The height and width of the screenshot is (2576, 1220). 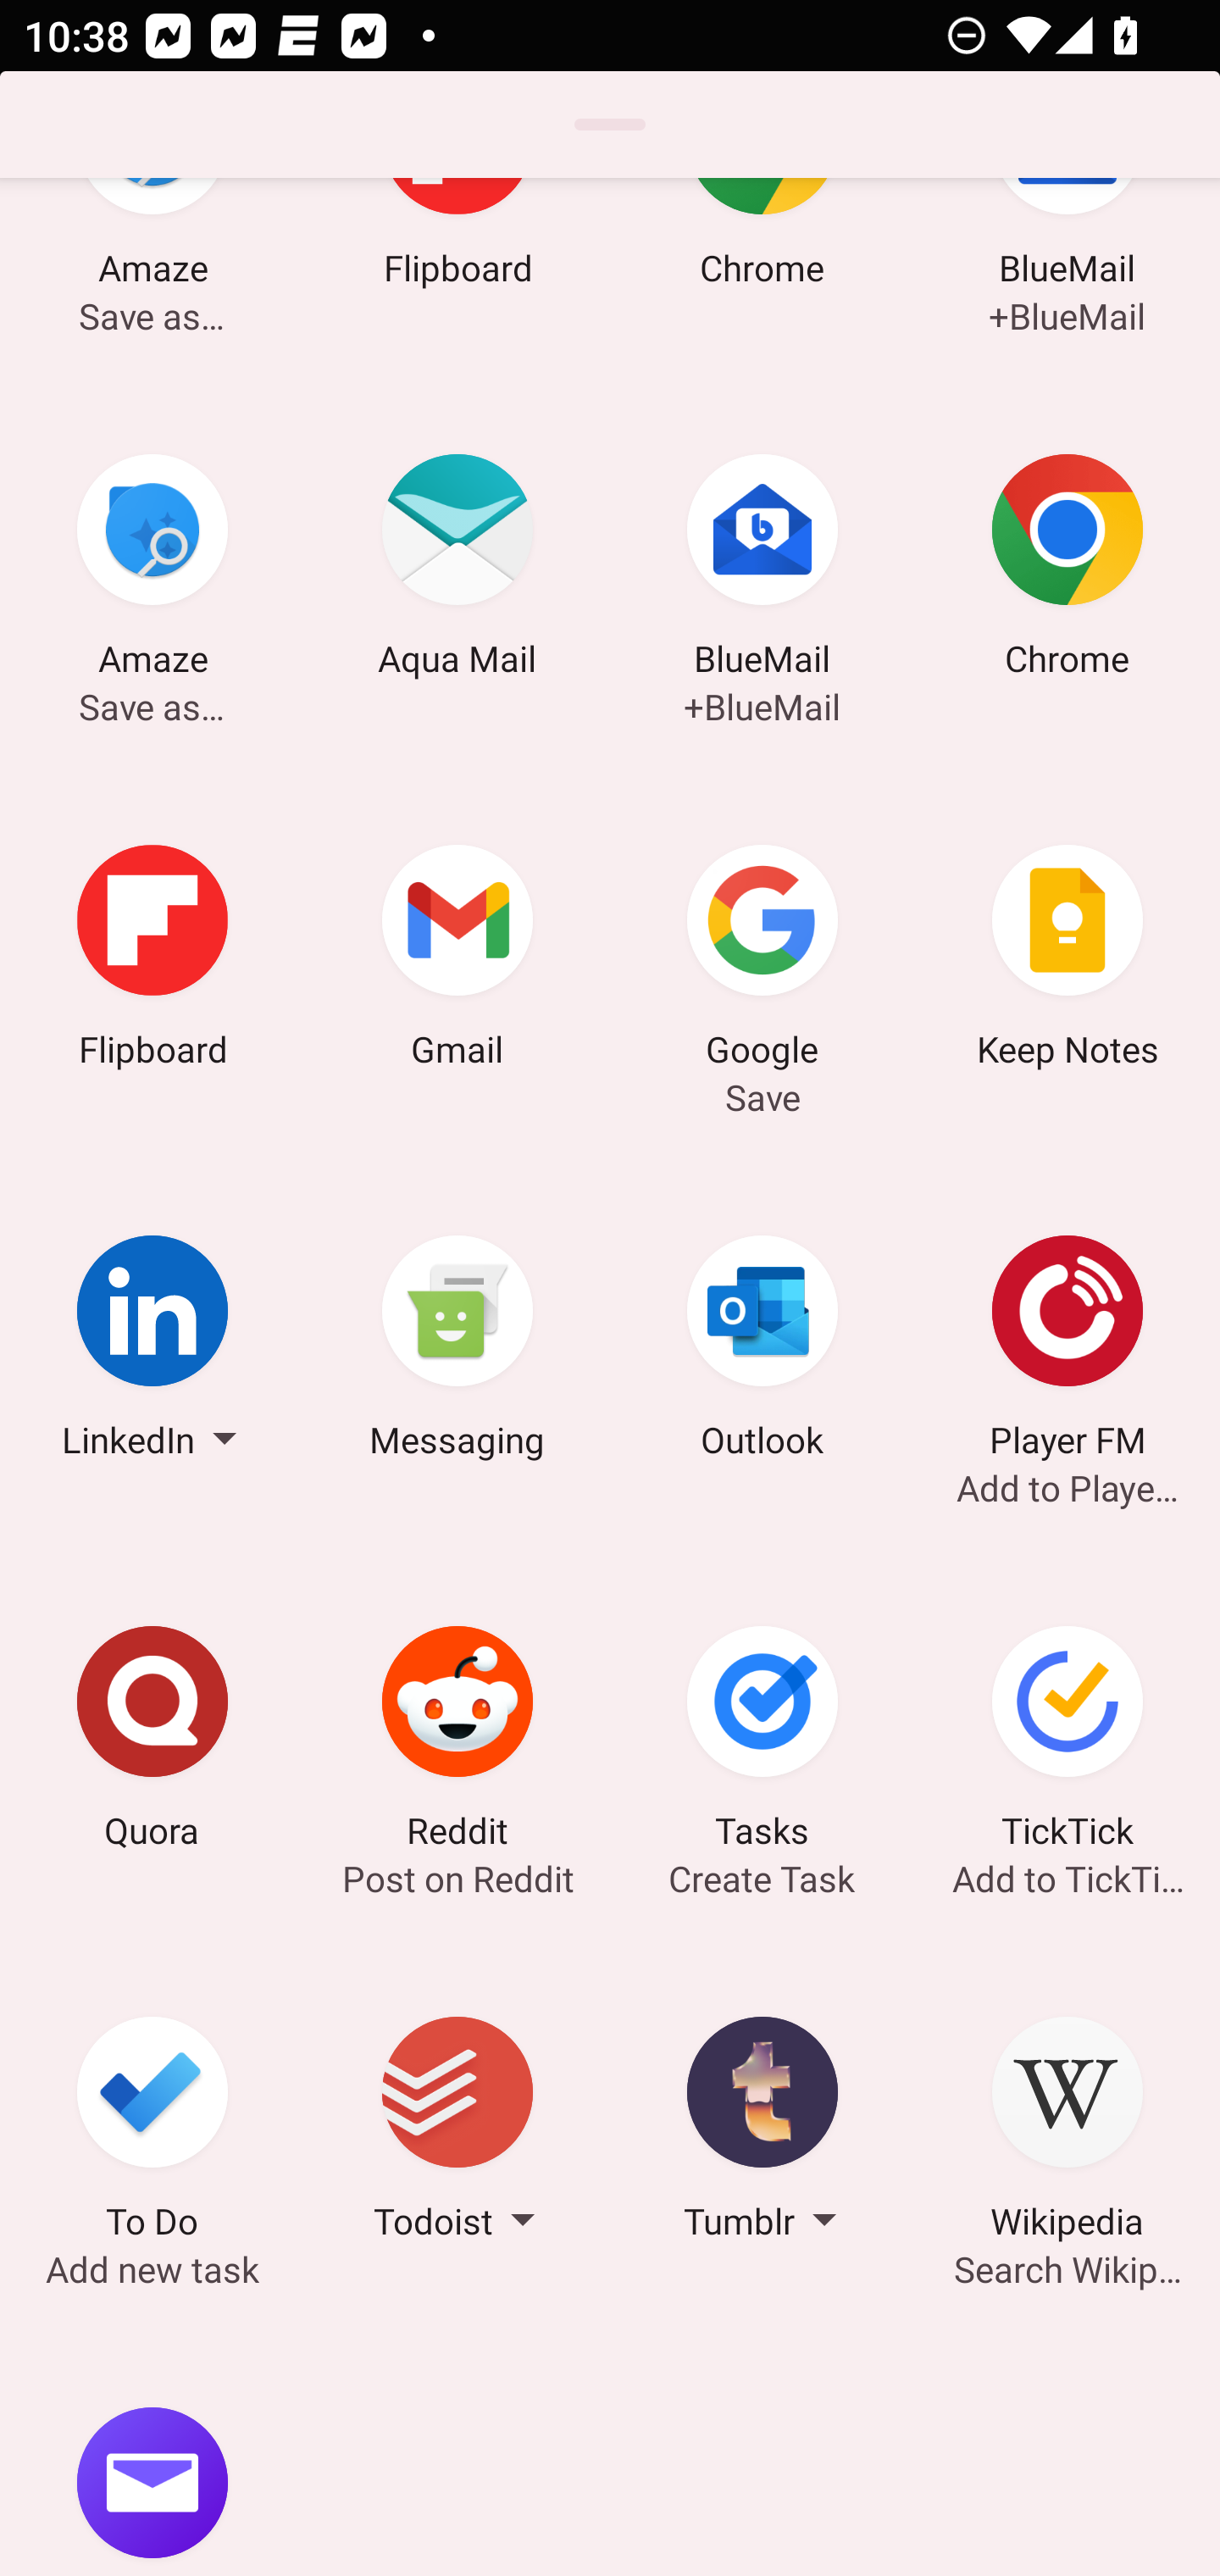 I want to click on Gmail, so click(x=457, y=960).